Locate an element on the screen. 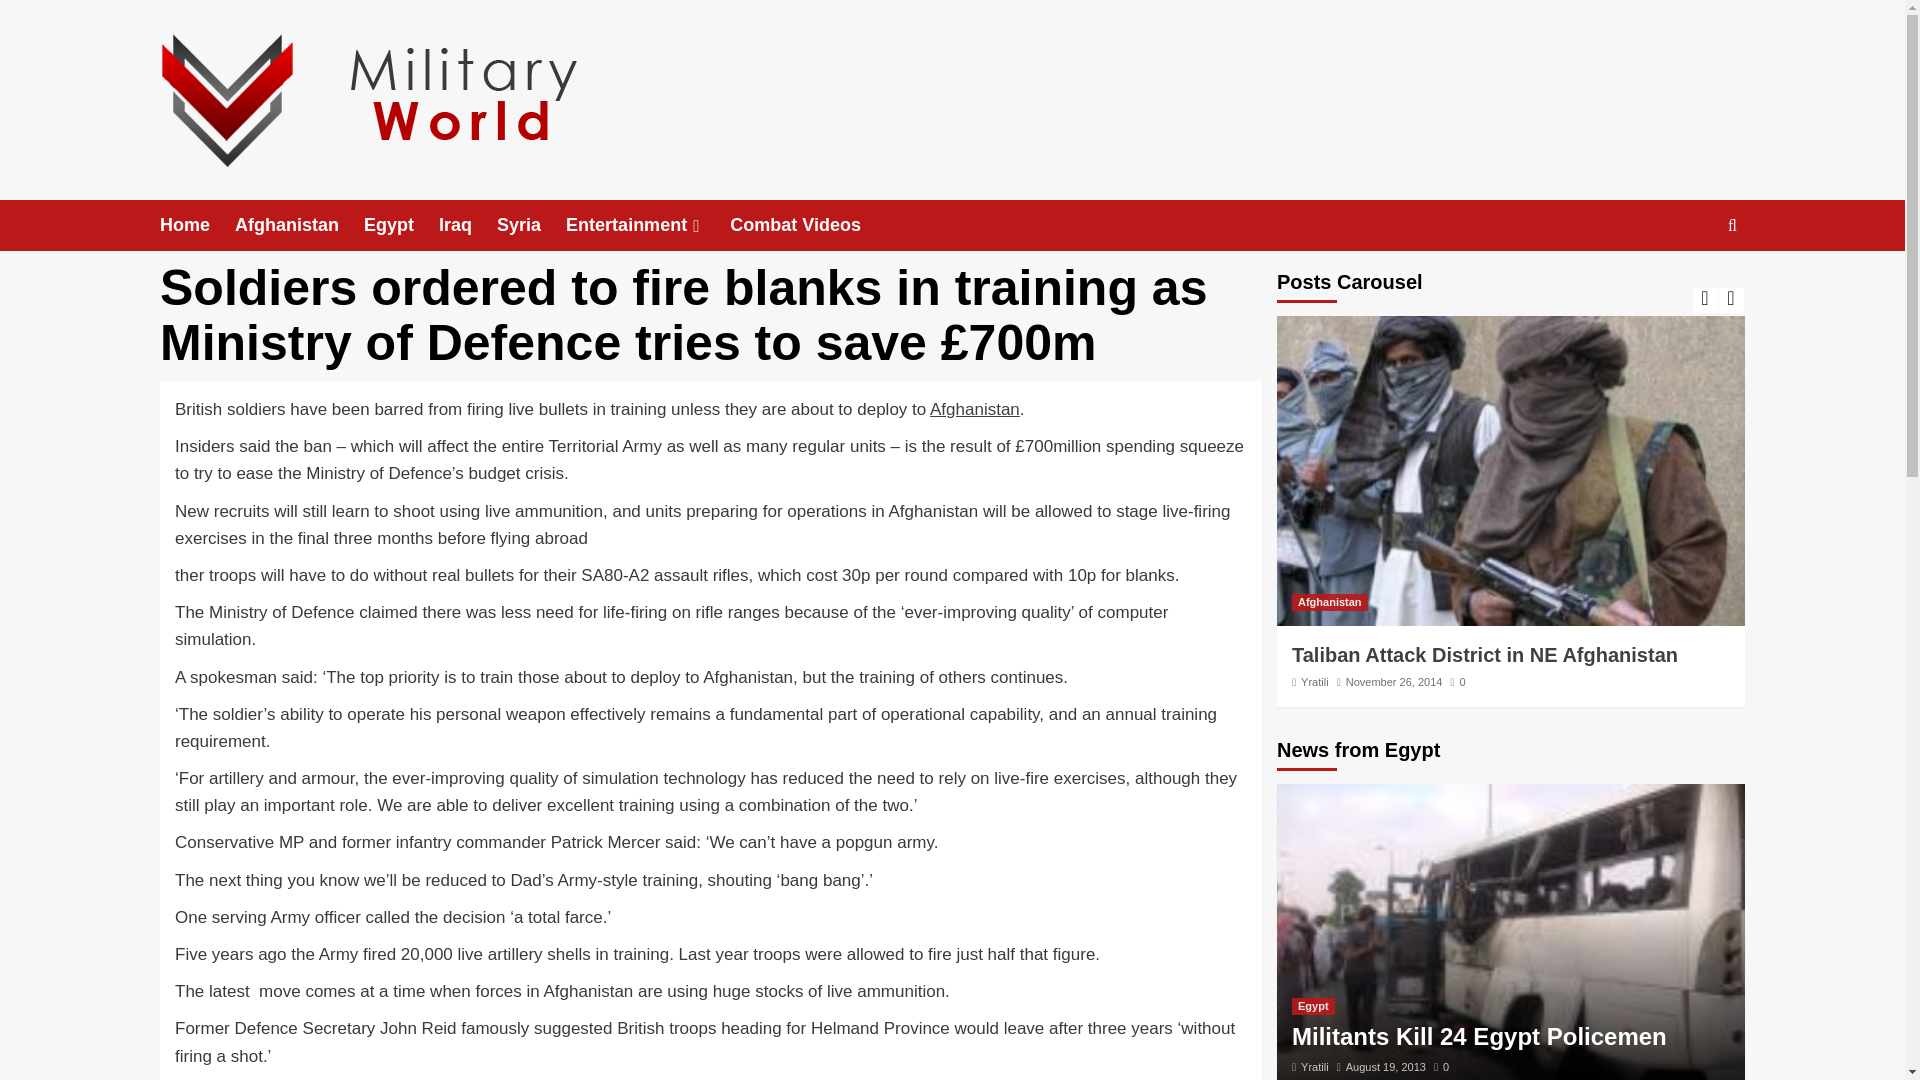 The width and height of the screenshot is (1920, 1080). November 26, 2014 is located at coordinates (1394, 682).